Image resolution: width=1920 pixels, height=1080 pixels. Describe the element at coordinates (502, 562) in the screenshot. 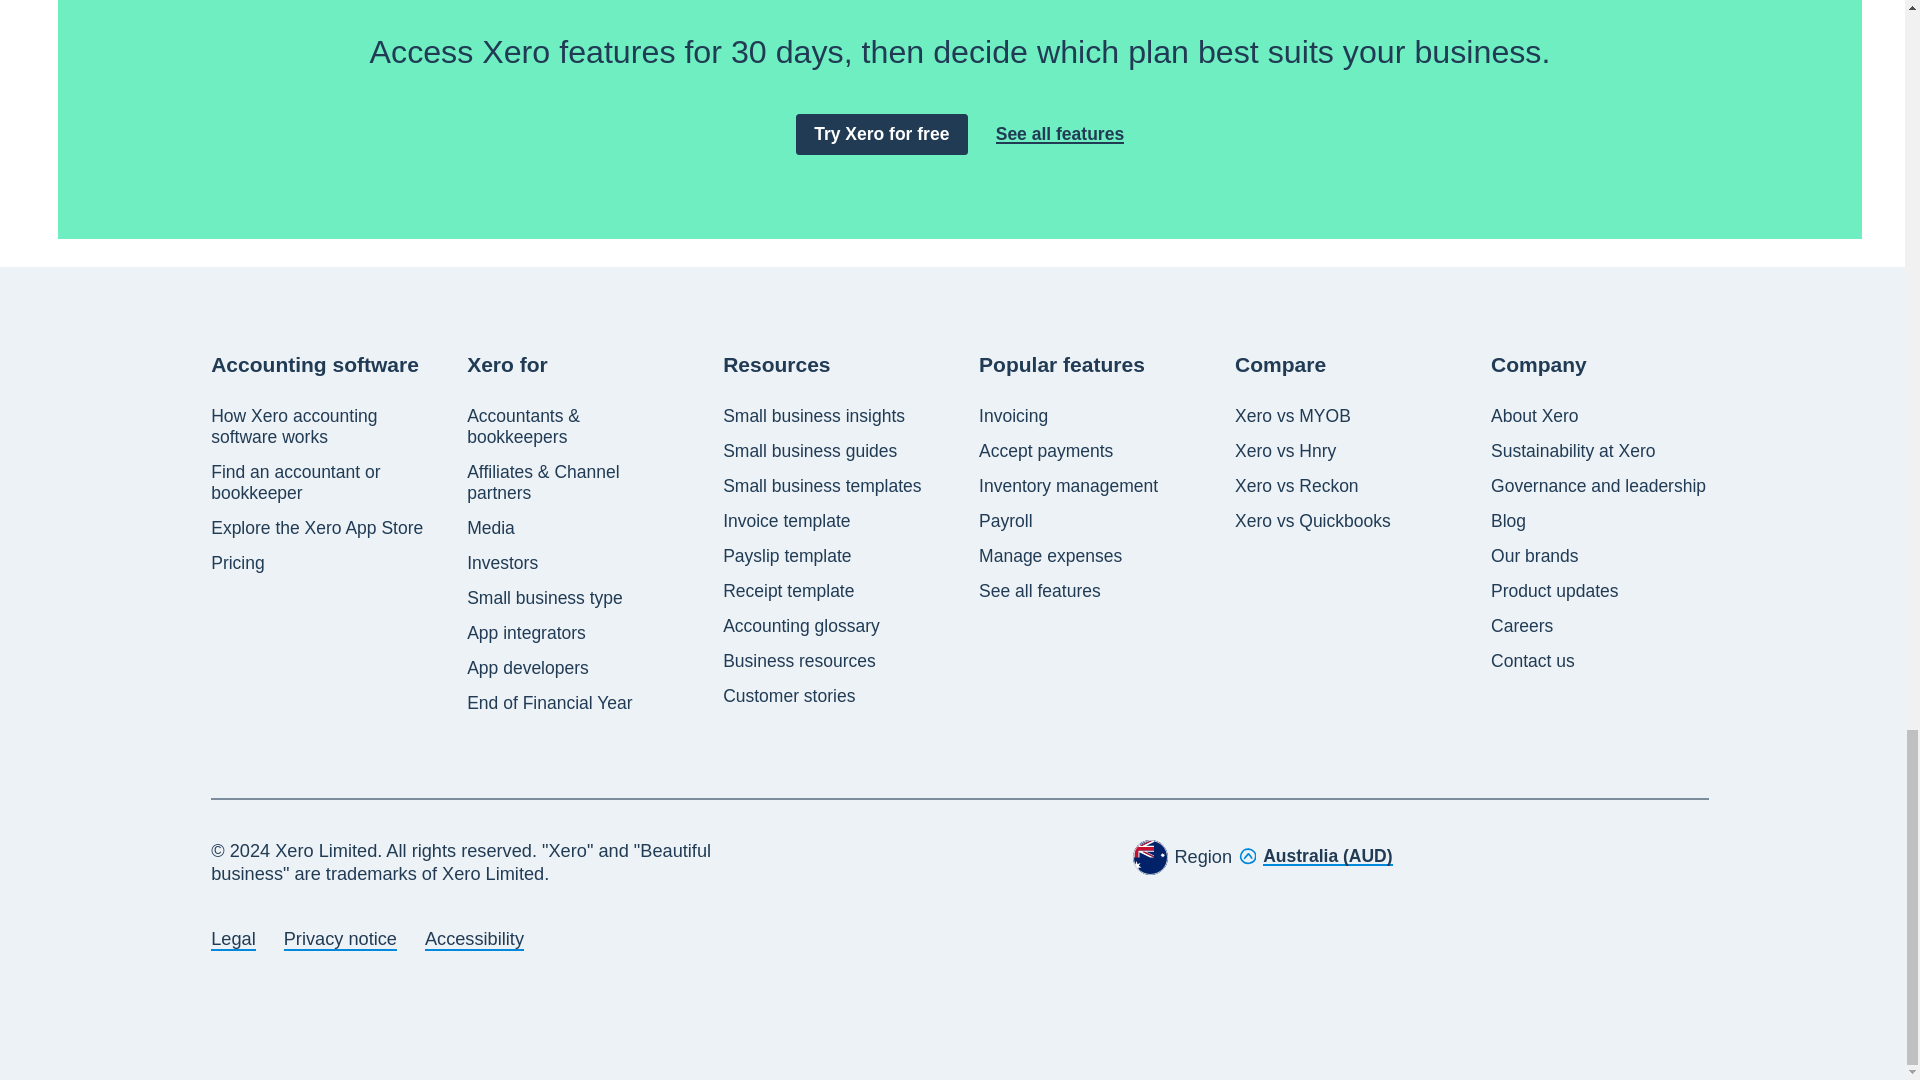

I see `Investors` at that location.